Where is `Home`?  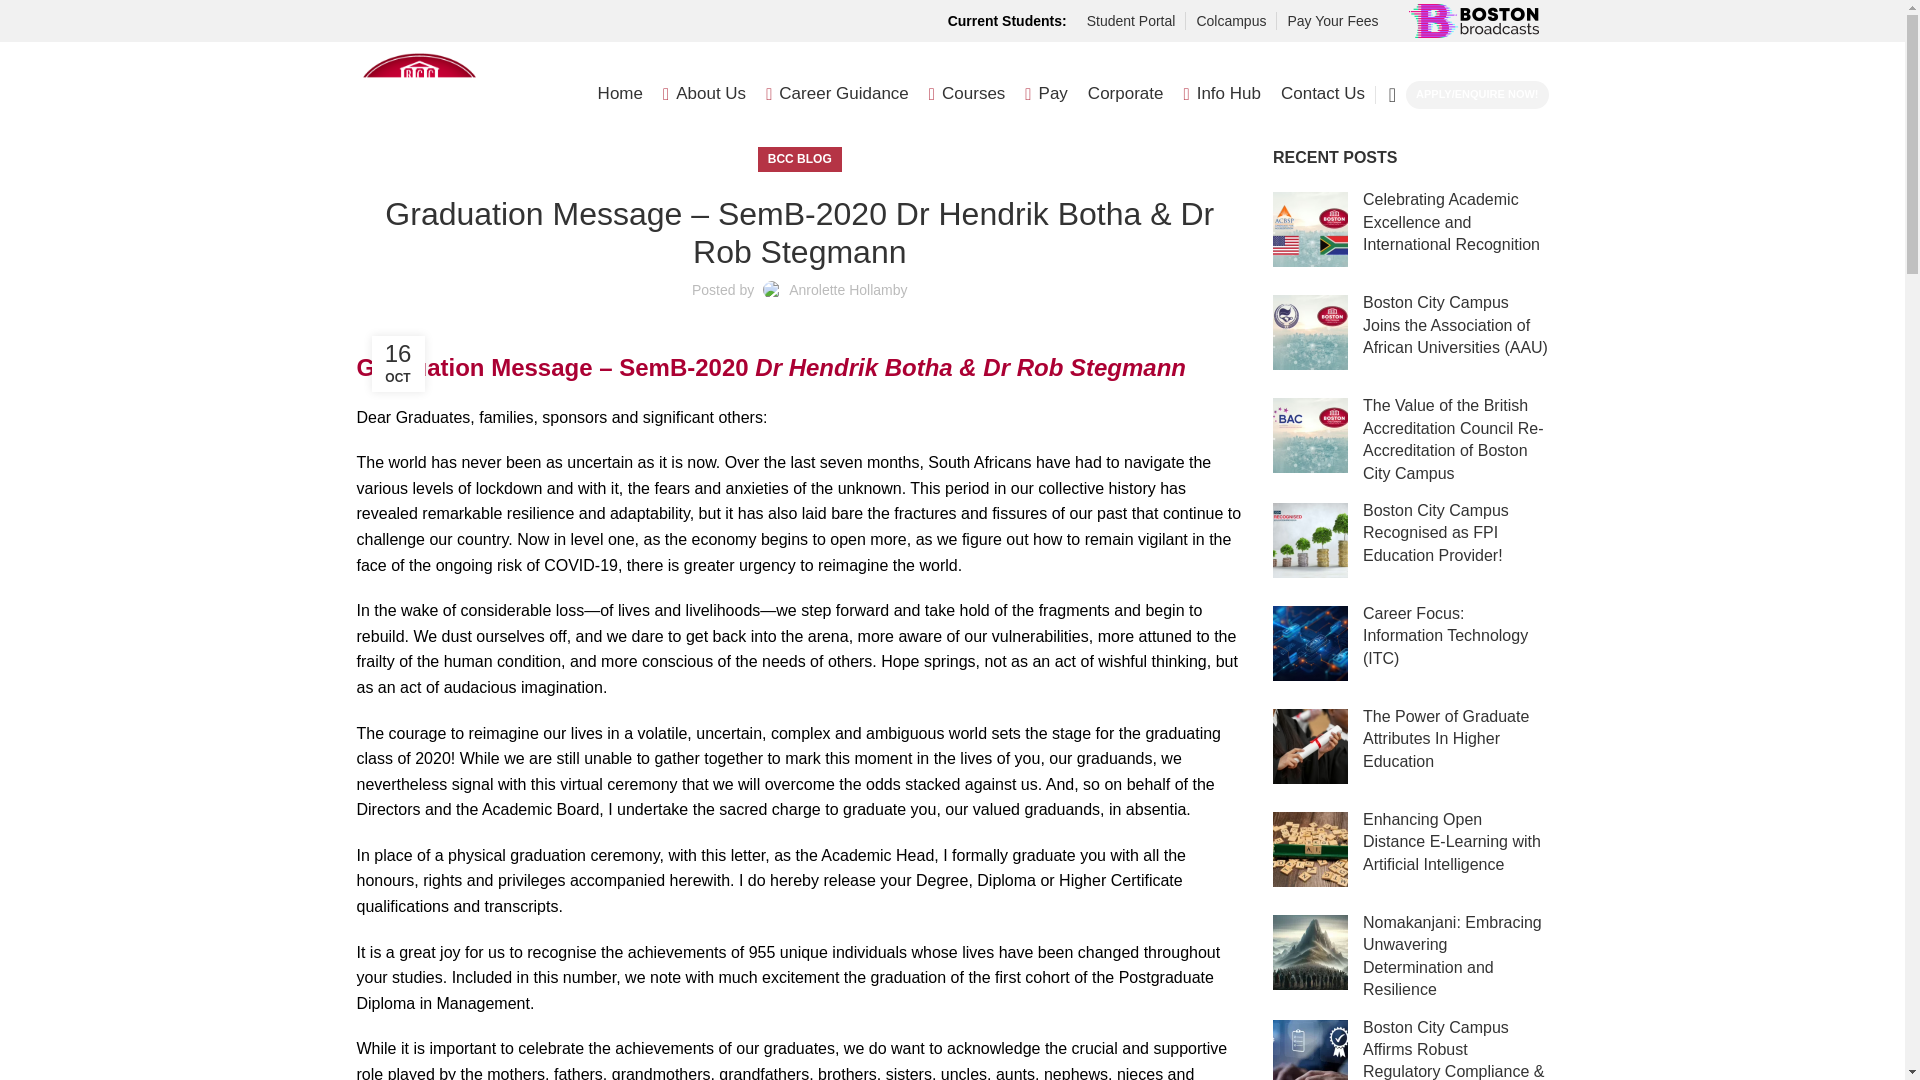
Home is located at coordinates (620, 94).